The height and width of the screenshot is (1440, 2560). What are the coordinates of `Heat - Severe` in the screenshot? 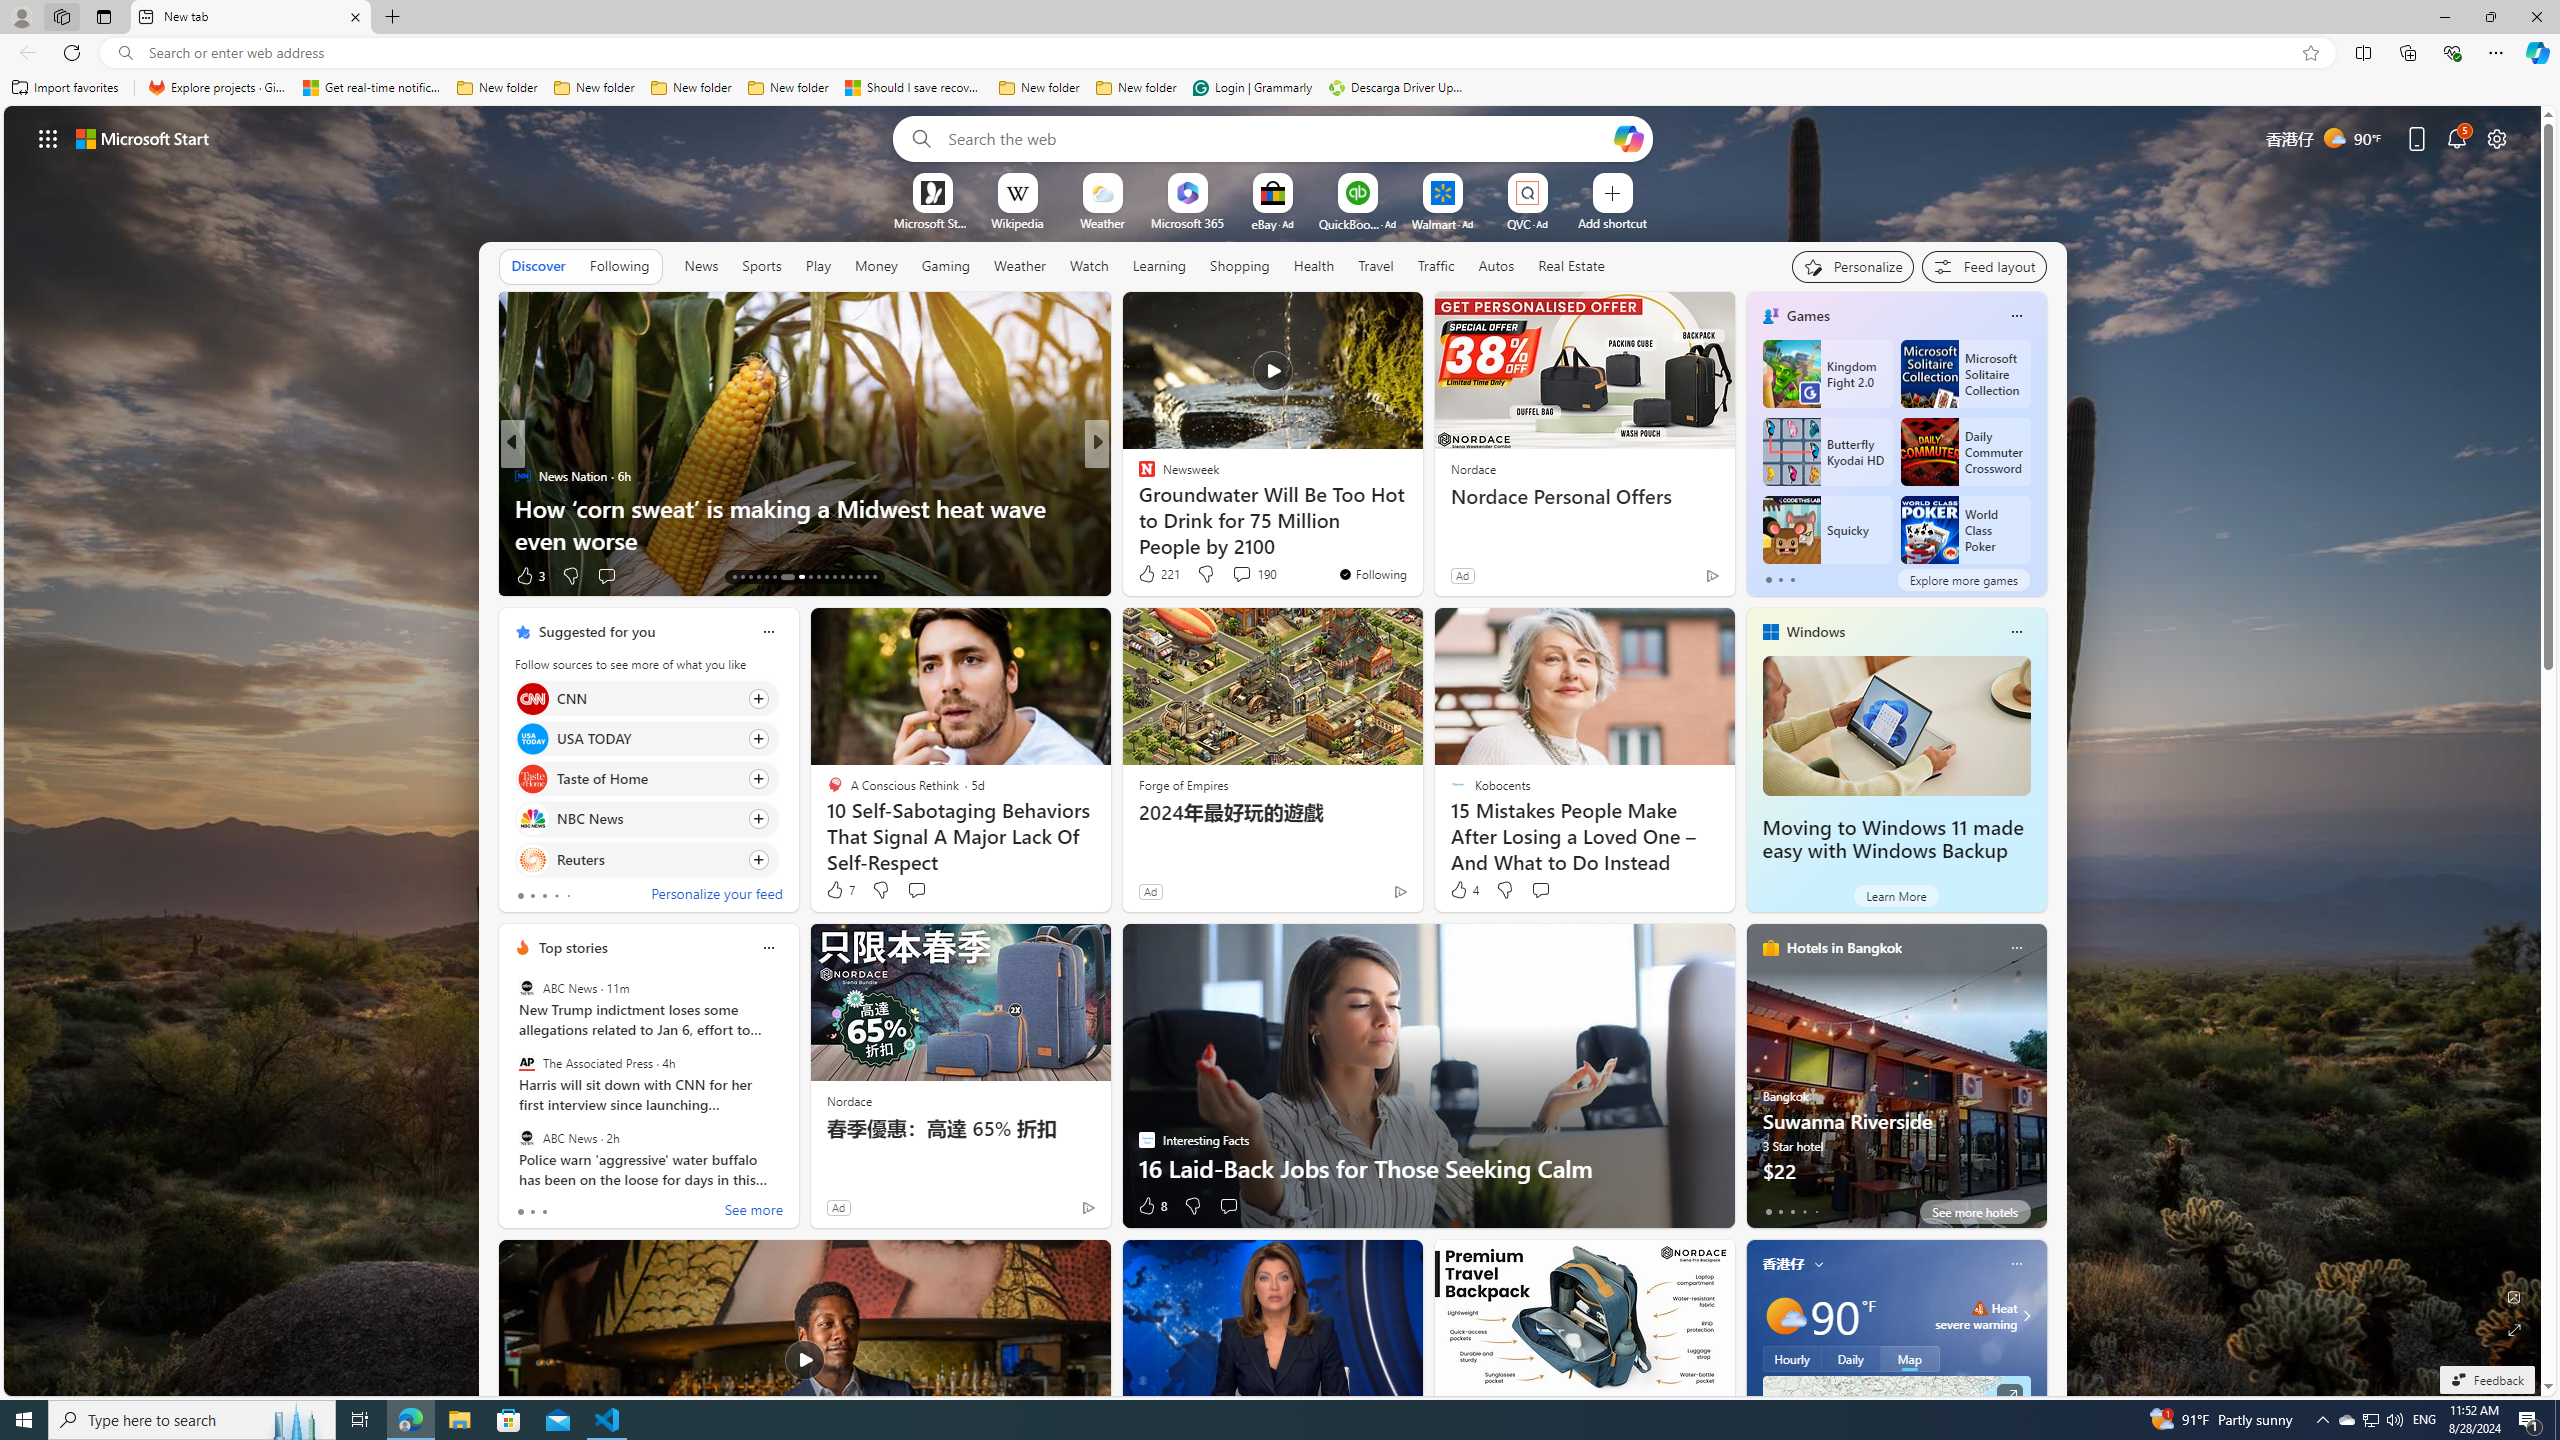 It's located at (1980, 1308).